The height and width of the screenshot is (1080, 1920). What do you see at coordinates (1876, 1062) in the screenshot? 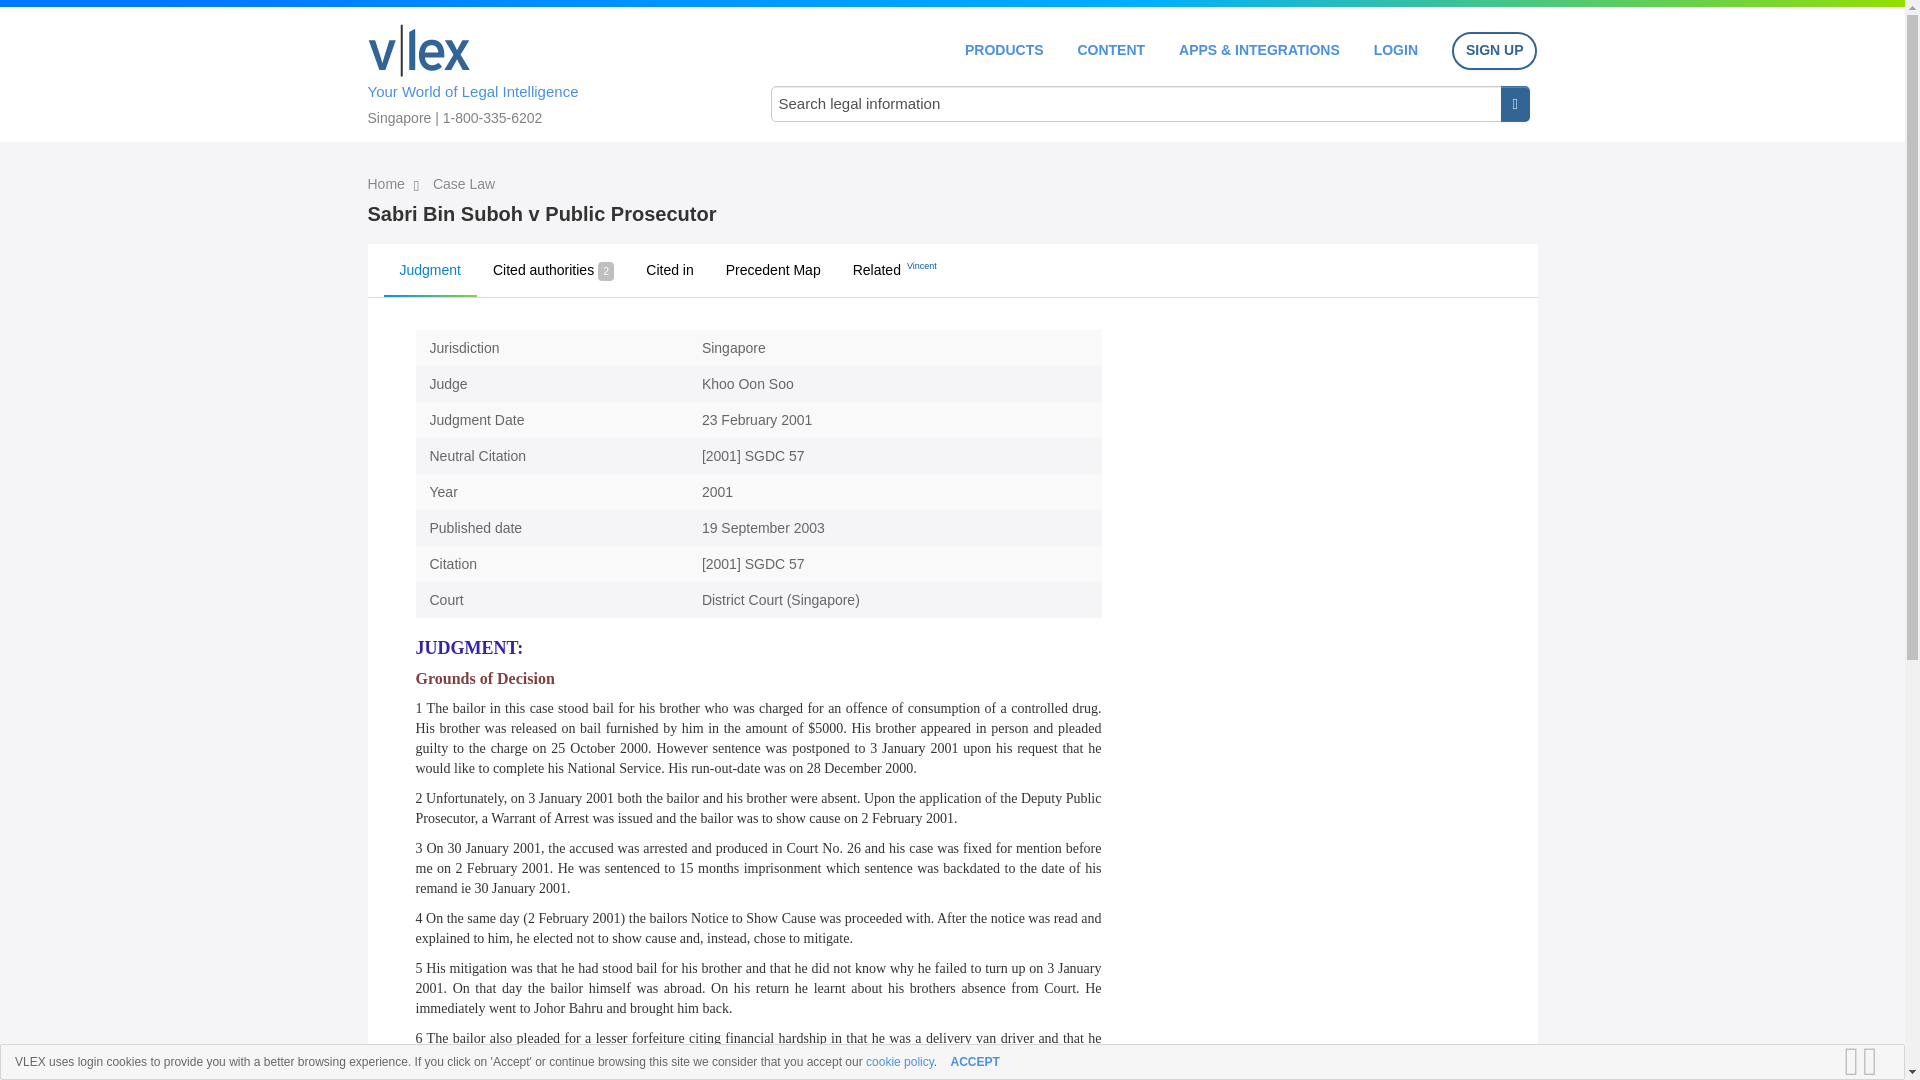
I see `CLOSE` at bounding box center [1876, 1062].